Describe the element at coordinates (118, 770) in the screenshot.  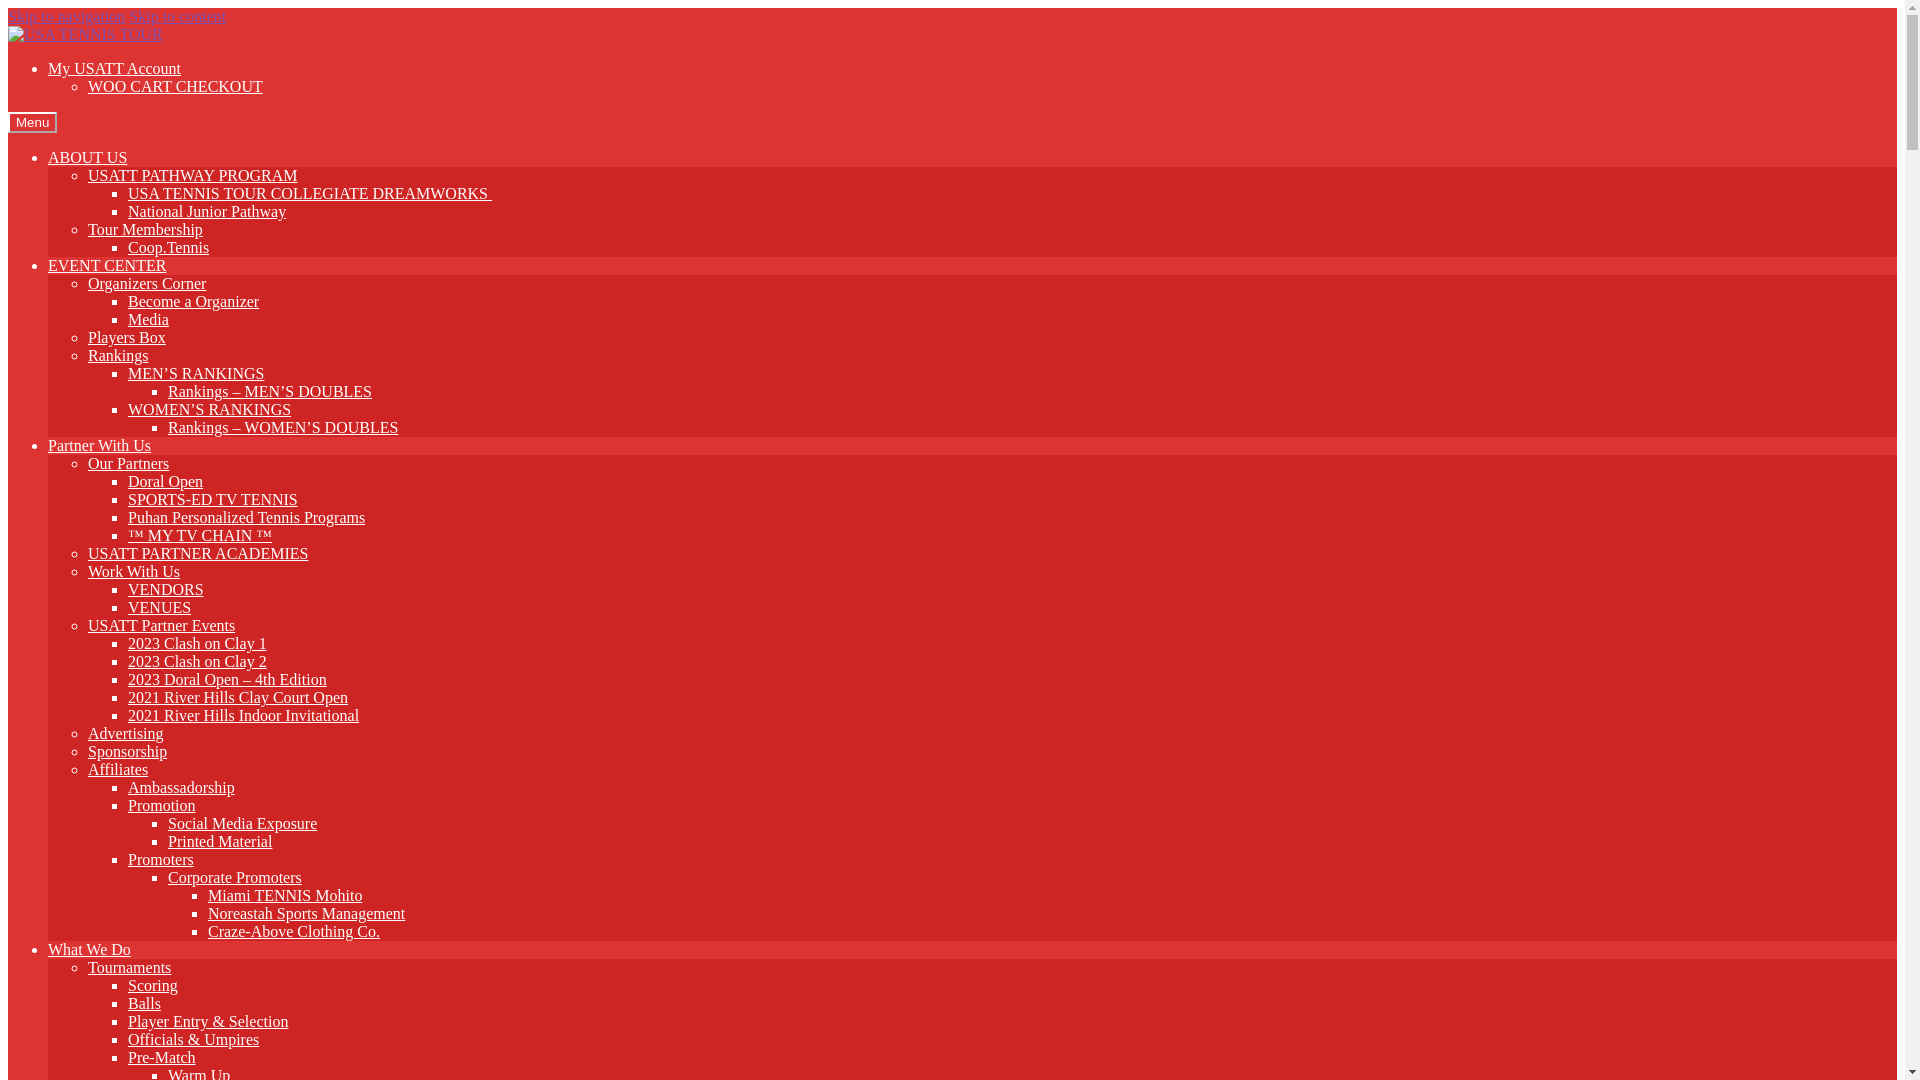
I see `Affiliates` at that location.